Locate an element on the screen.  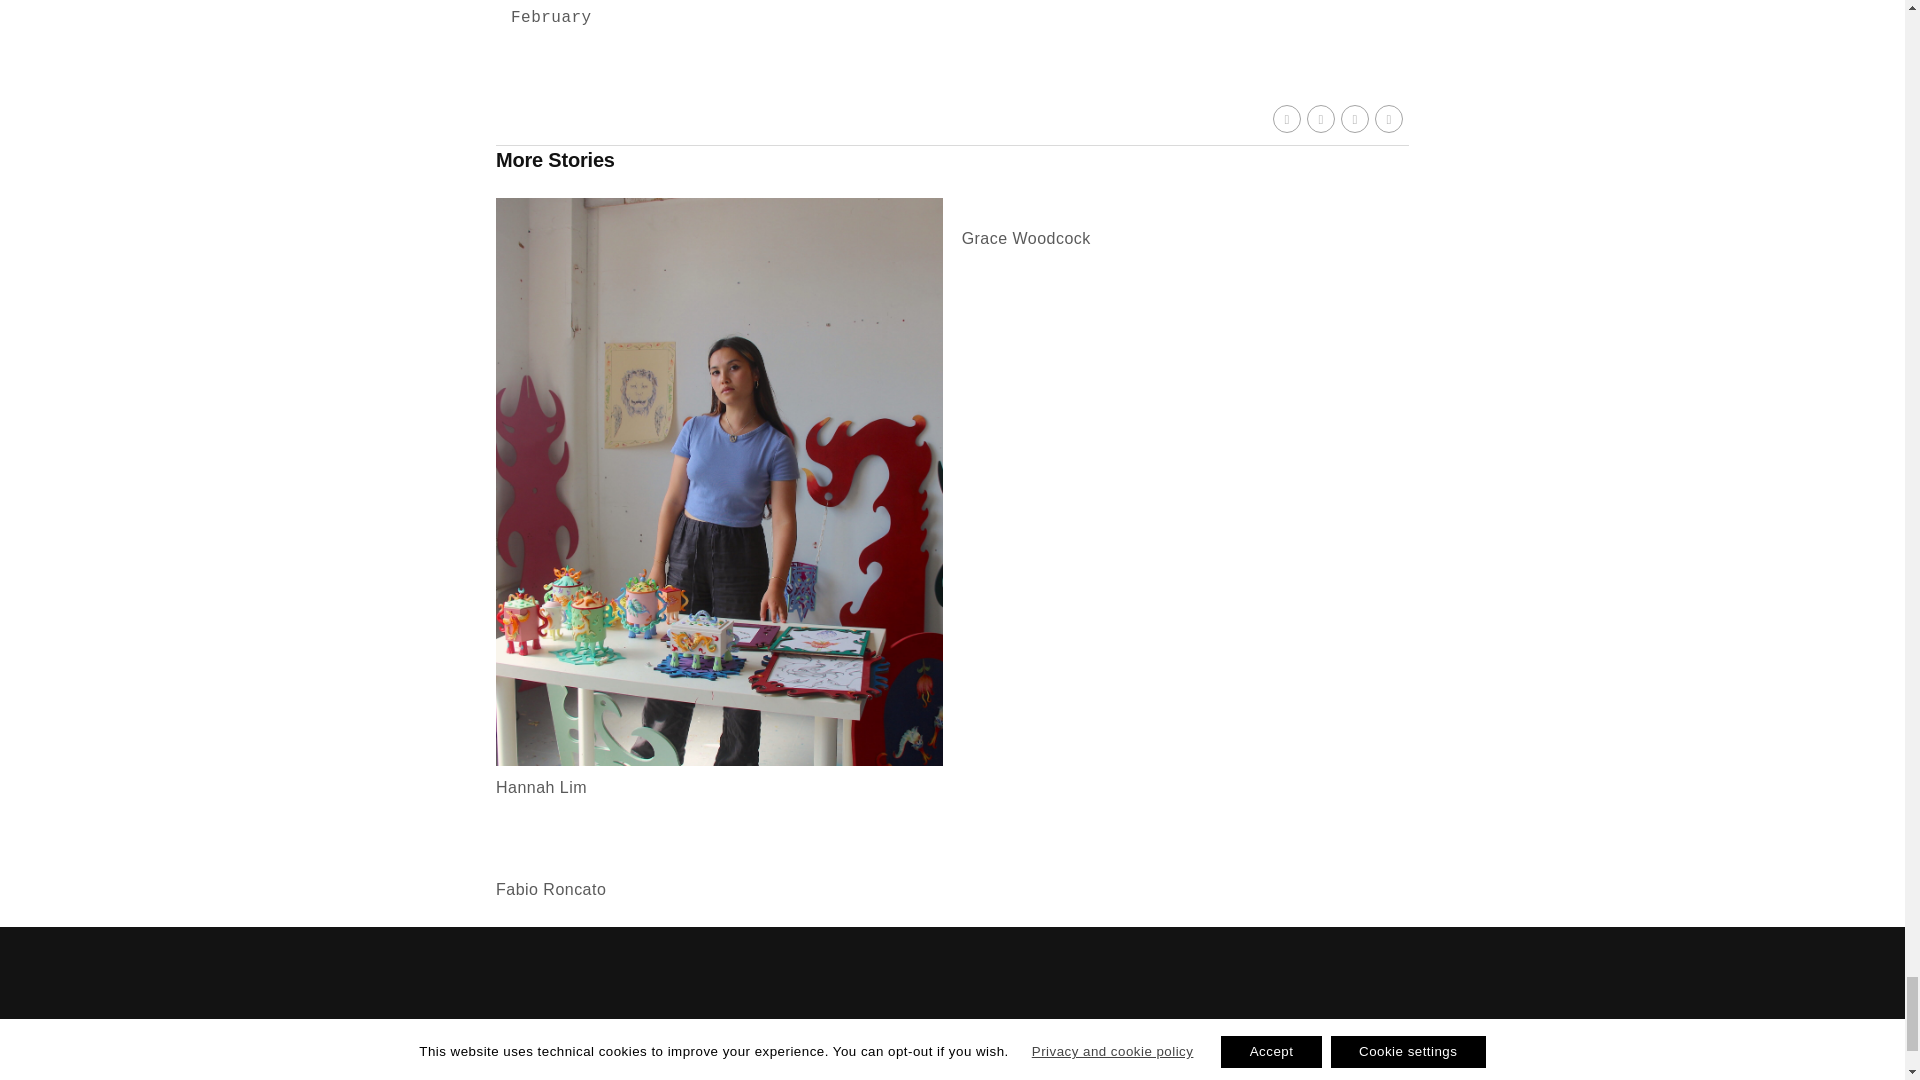
Hannah Lim is located at coordinates (718, 788).